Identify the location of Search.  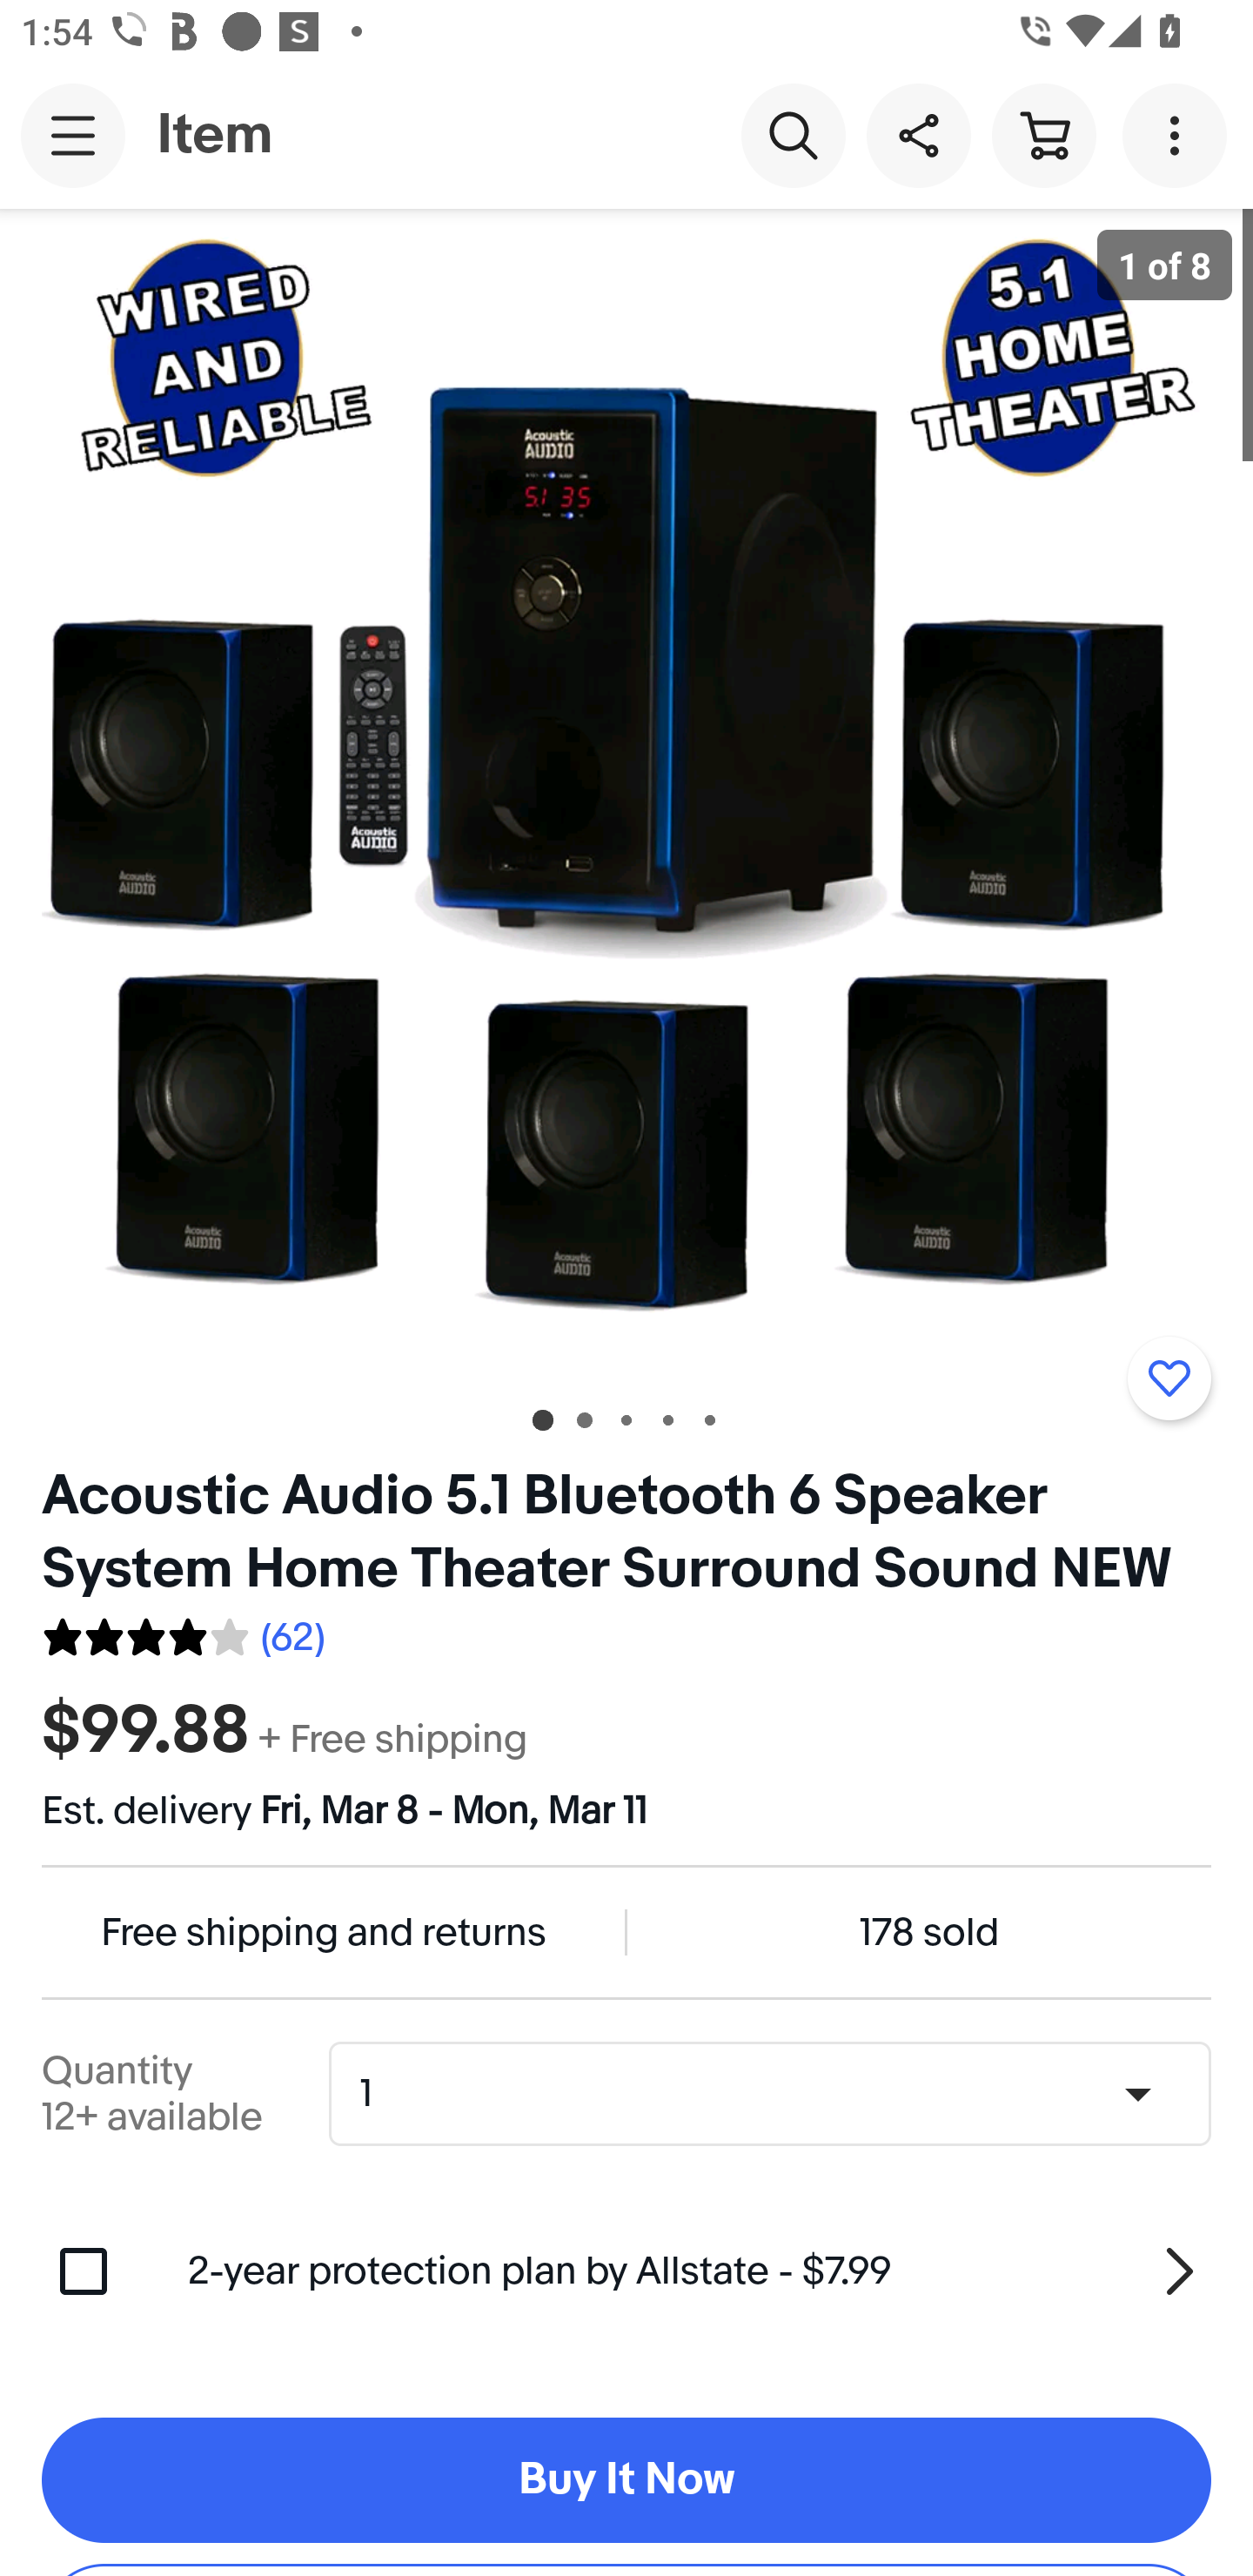
(793, 134).